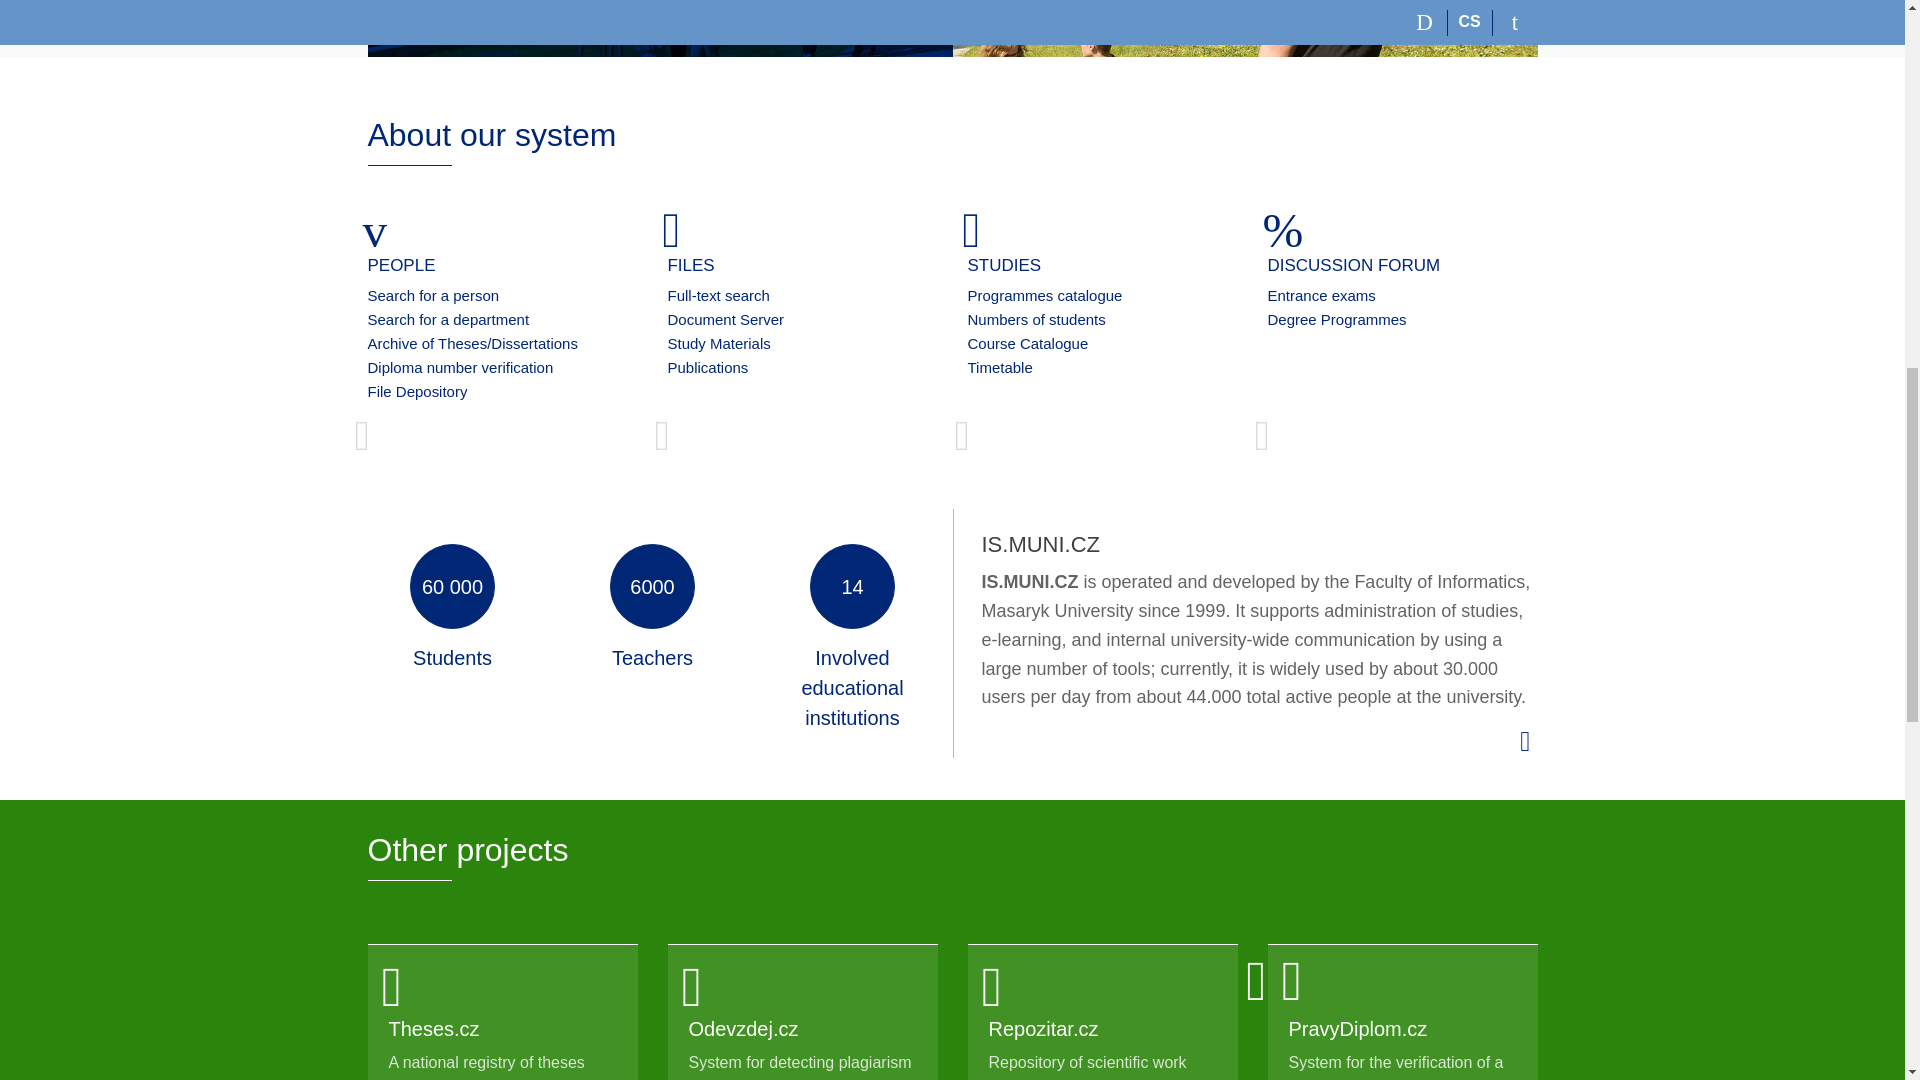  I want to click on Document Server, so click(726, 320).